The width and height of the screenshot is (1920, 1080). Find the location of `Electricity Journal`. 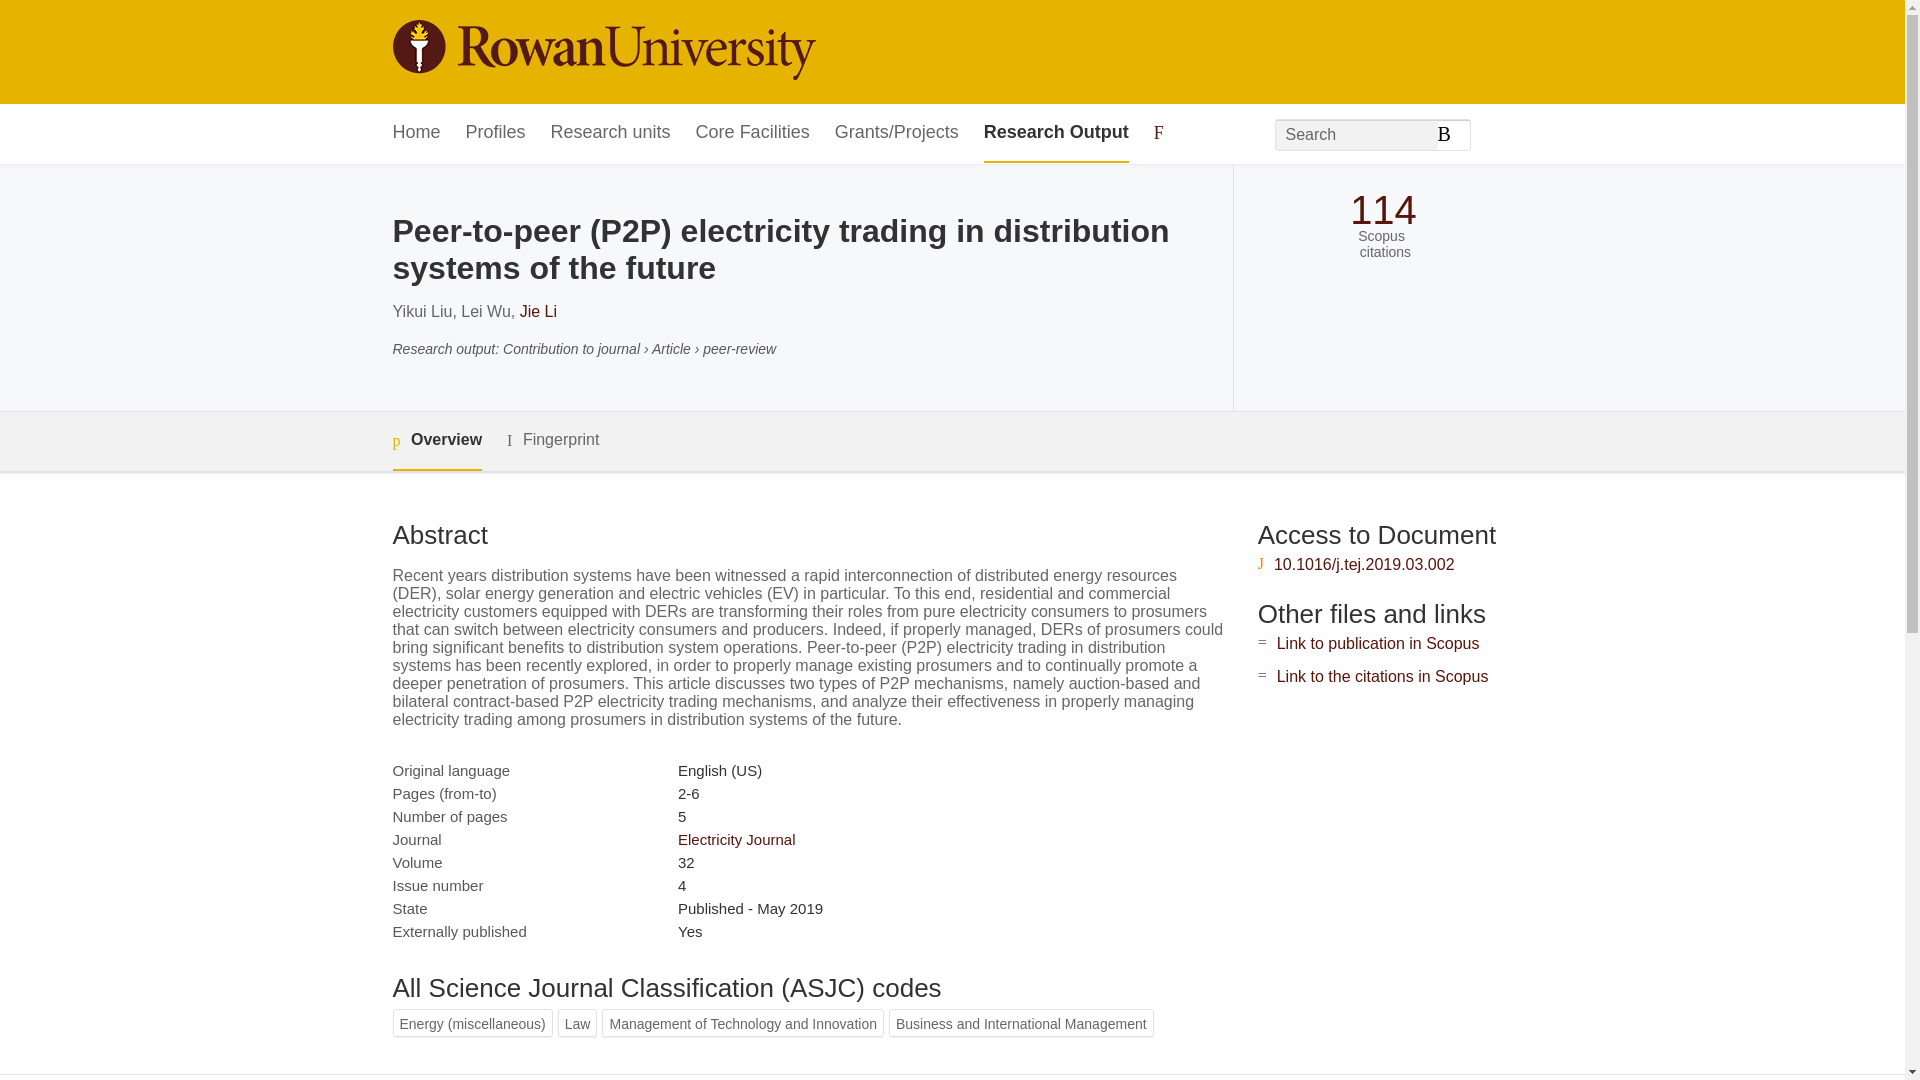

Electricity Journal is located at coordinates (736, 838).